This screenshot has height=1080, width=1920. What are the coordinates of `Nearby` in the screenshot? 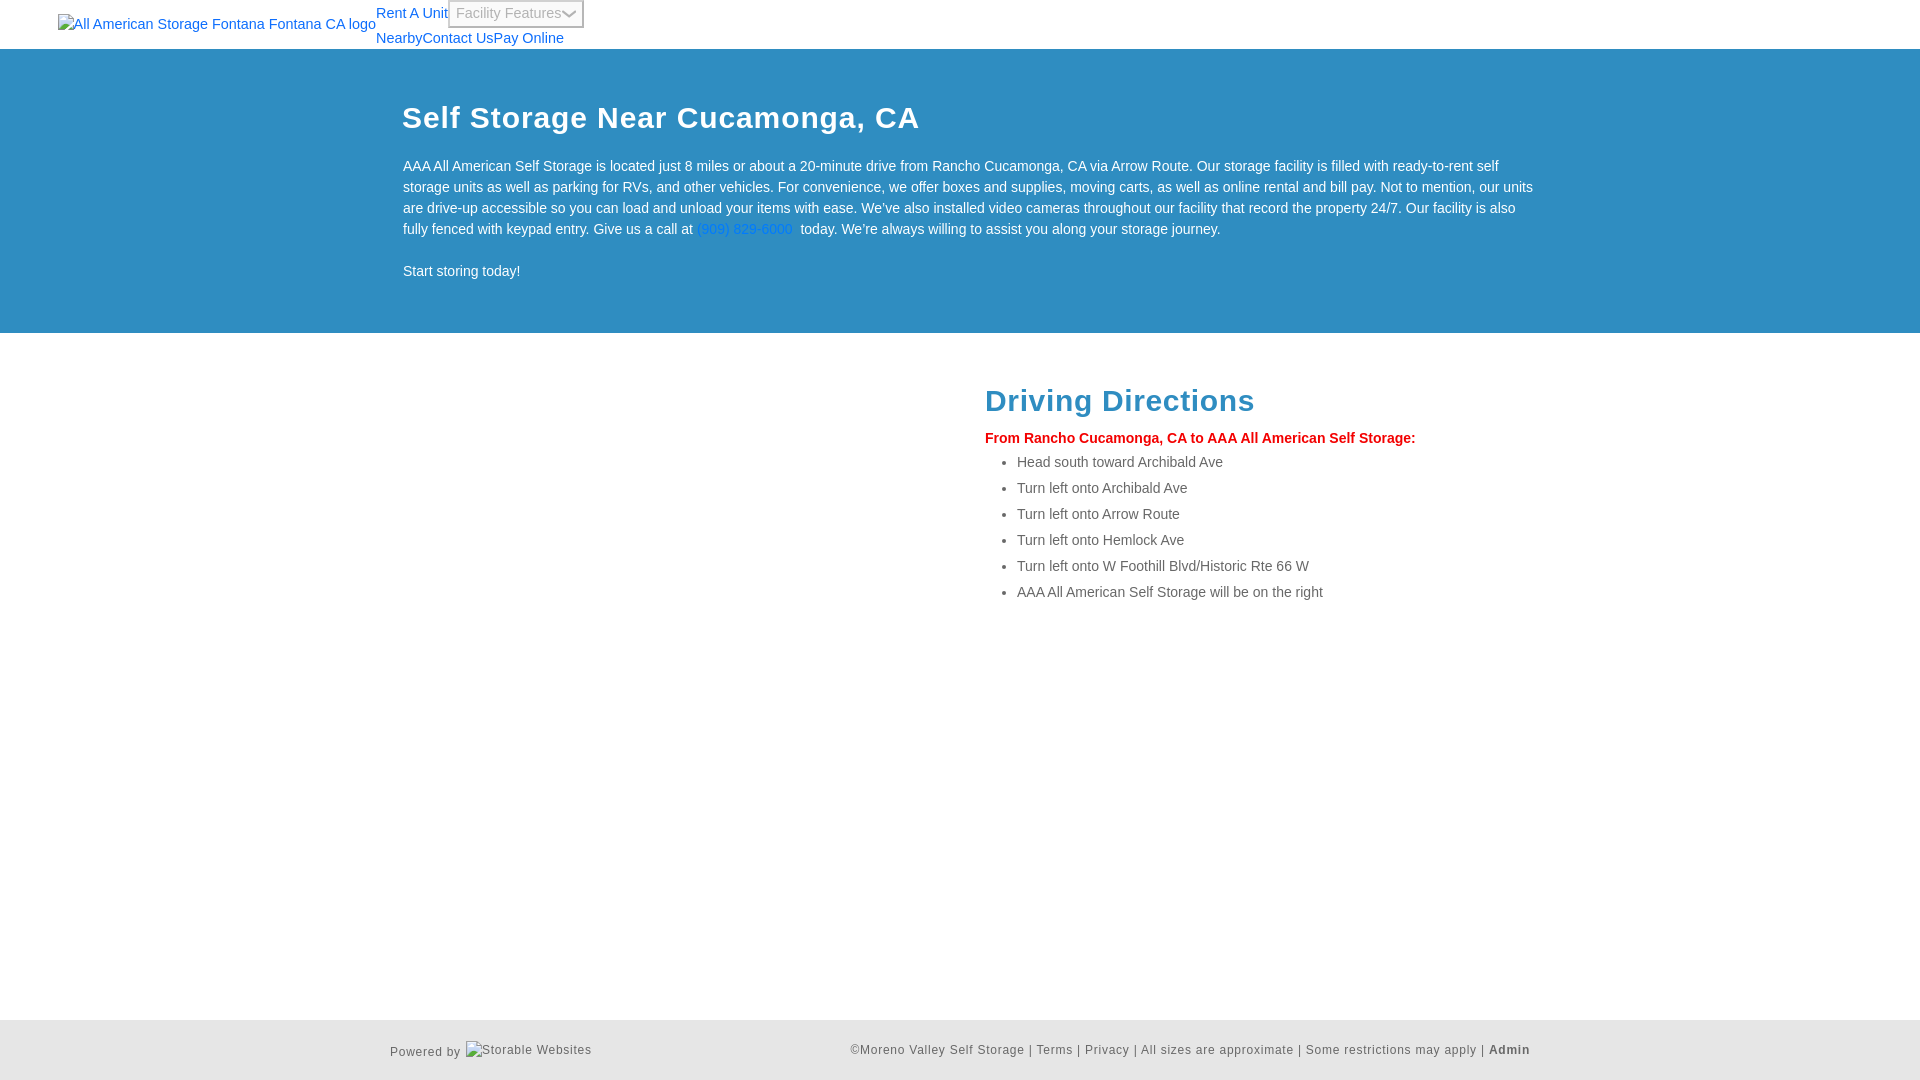 It's located at (399, 38).